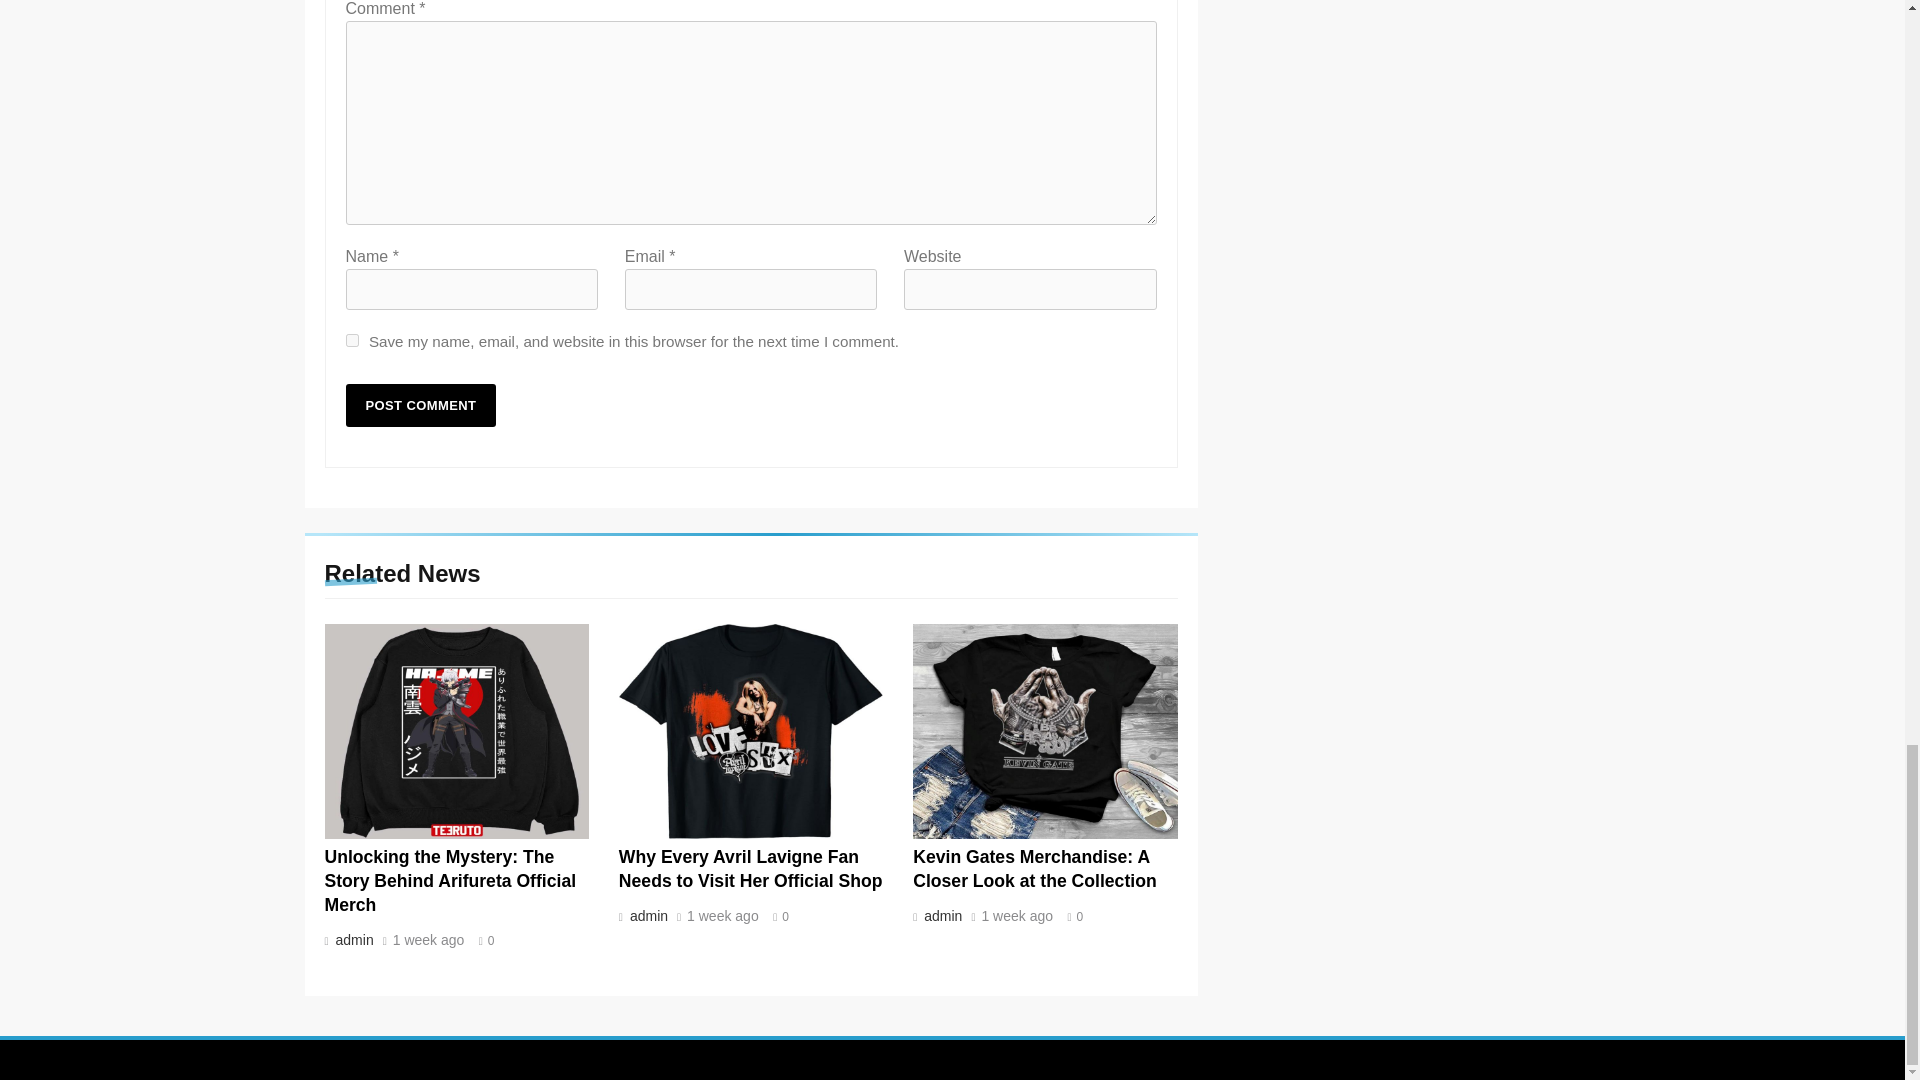 The image size is (1920, 1080). What do you see at coordinates (352, 340) in the screenshot?
I see `yes` at bounding box center [352, 340].